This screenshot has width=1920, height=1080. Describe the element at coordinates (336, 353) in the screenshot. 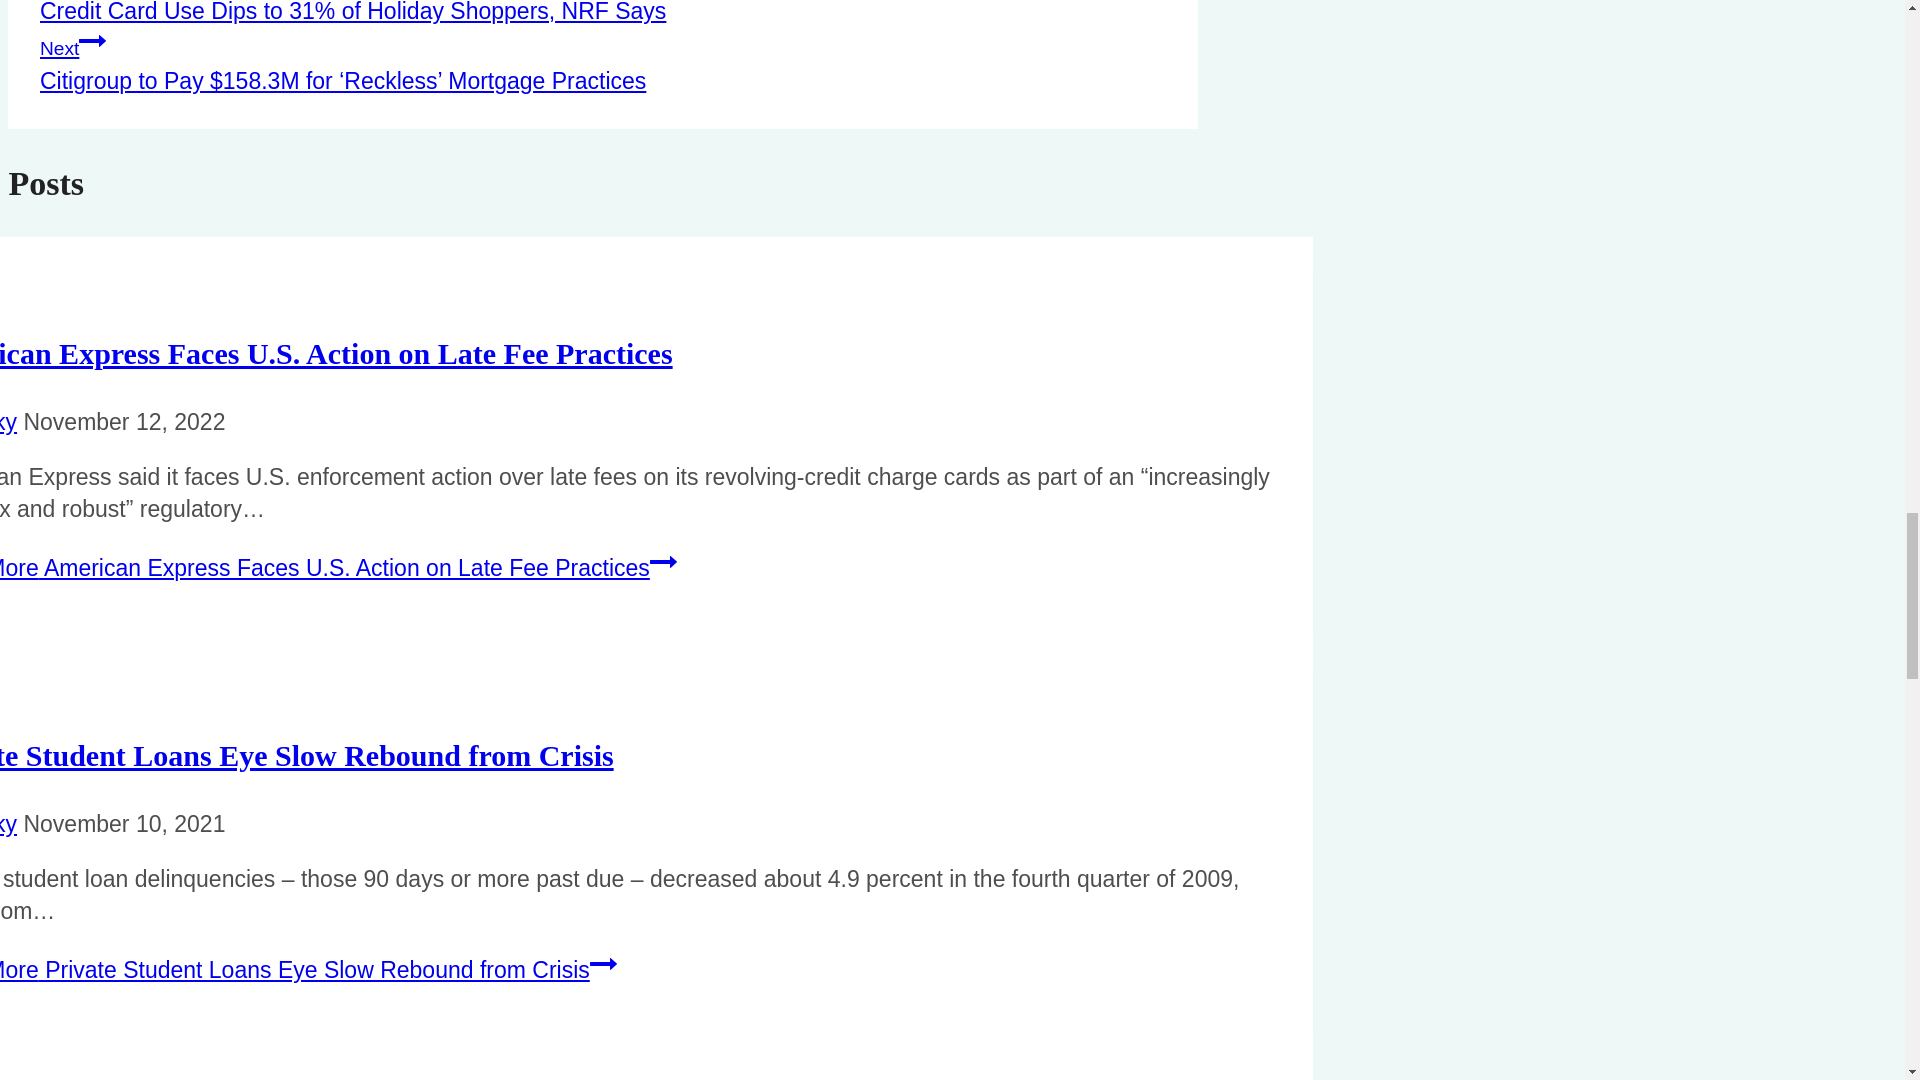

I see `American Express Faces U.S. Action on Late Fee Practices` at that location.